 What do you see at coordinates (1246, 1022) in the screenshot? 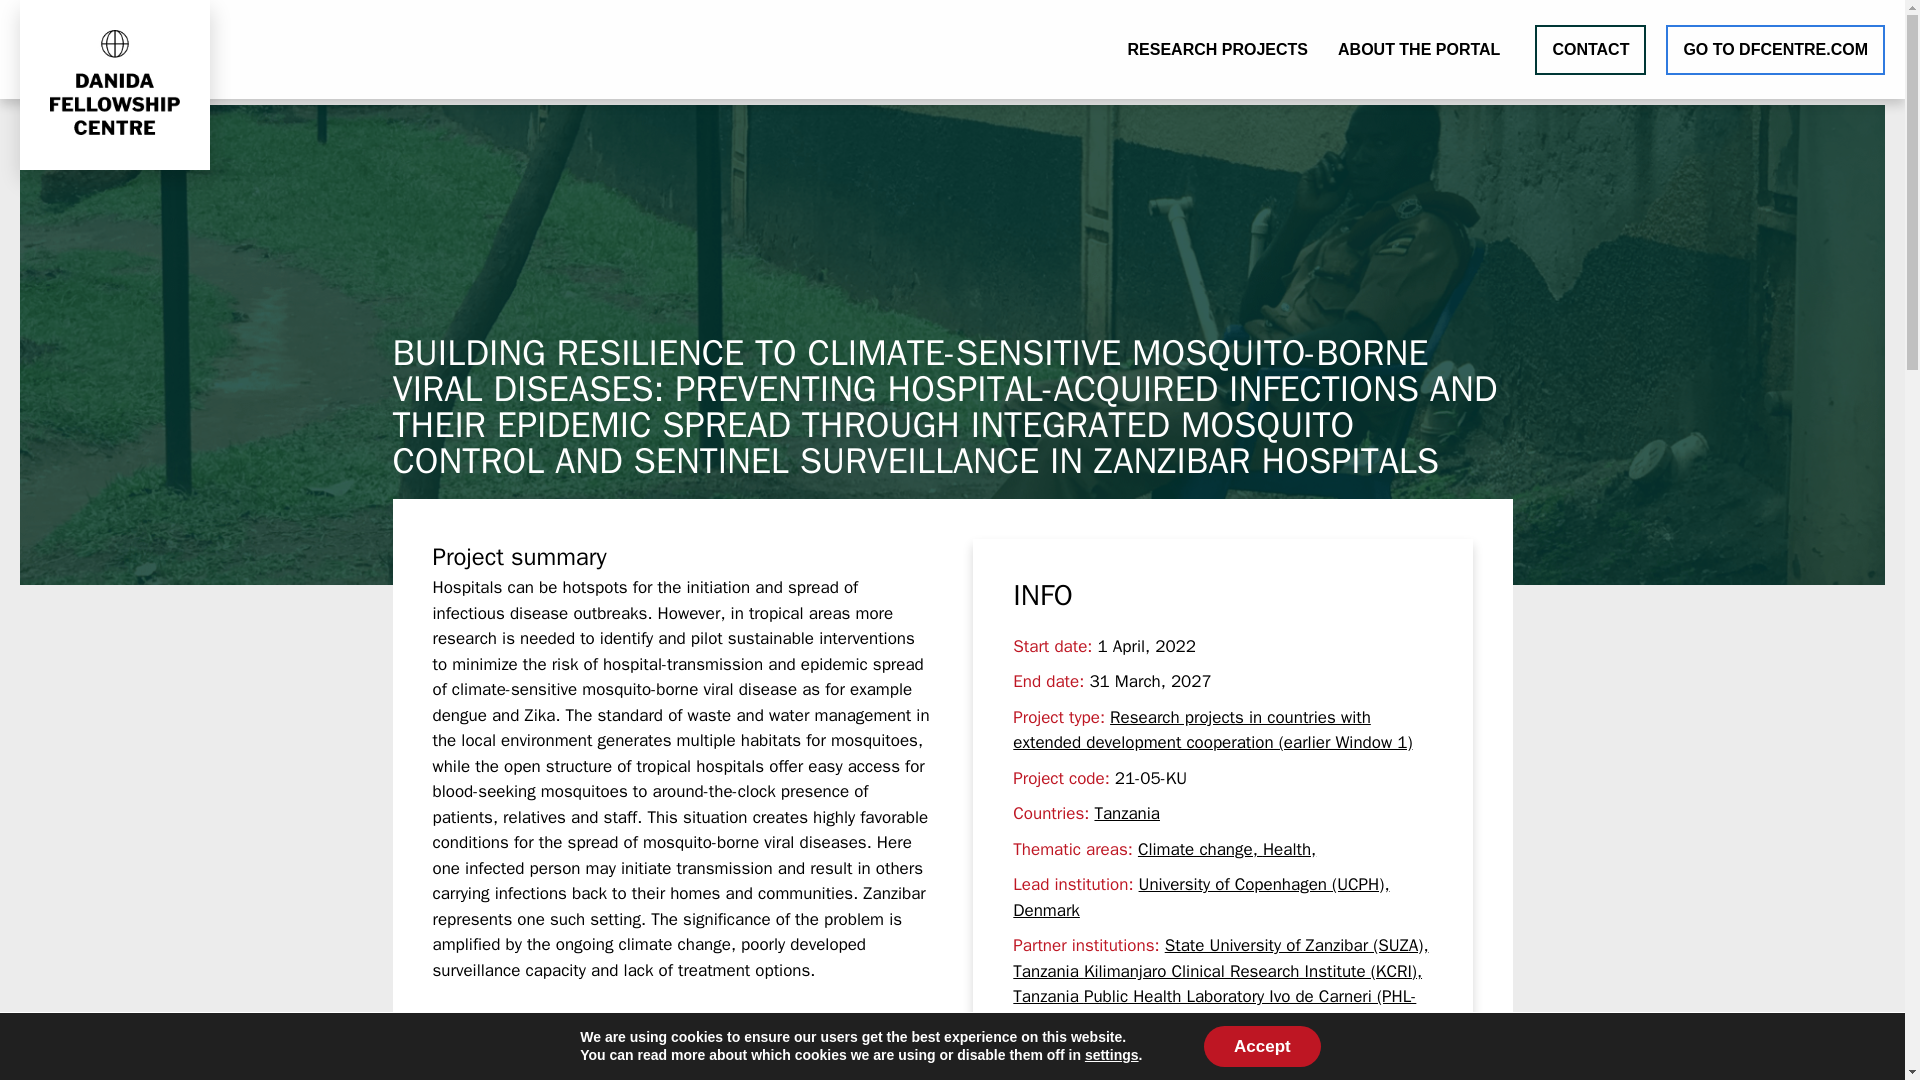
I see `Mnazi Mmoja Hospital, Tanzania` at bounding box center [1246, 1022].